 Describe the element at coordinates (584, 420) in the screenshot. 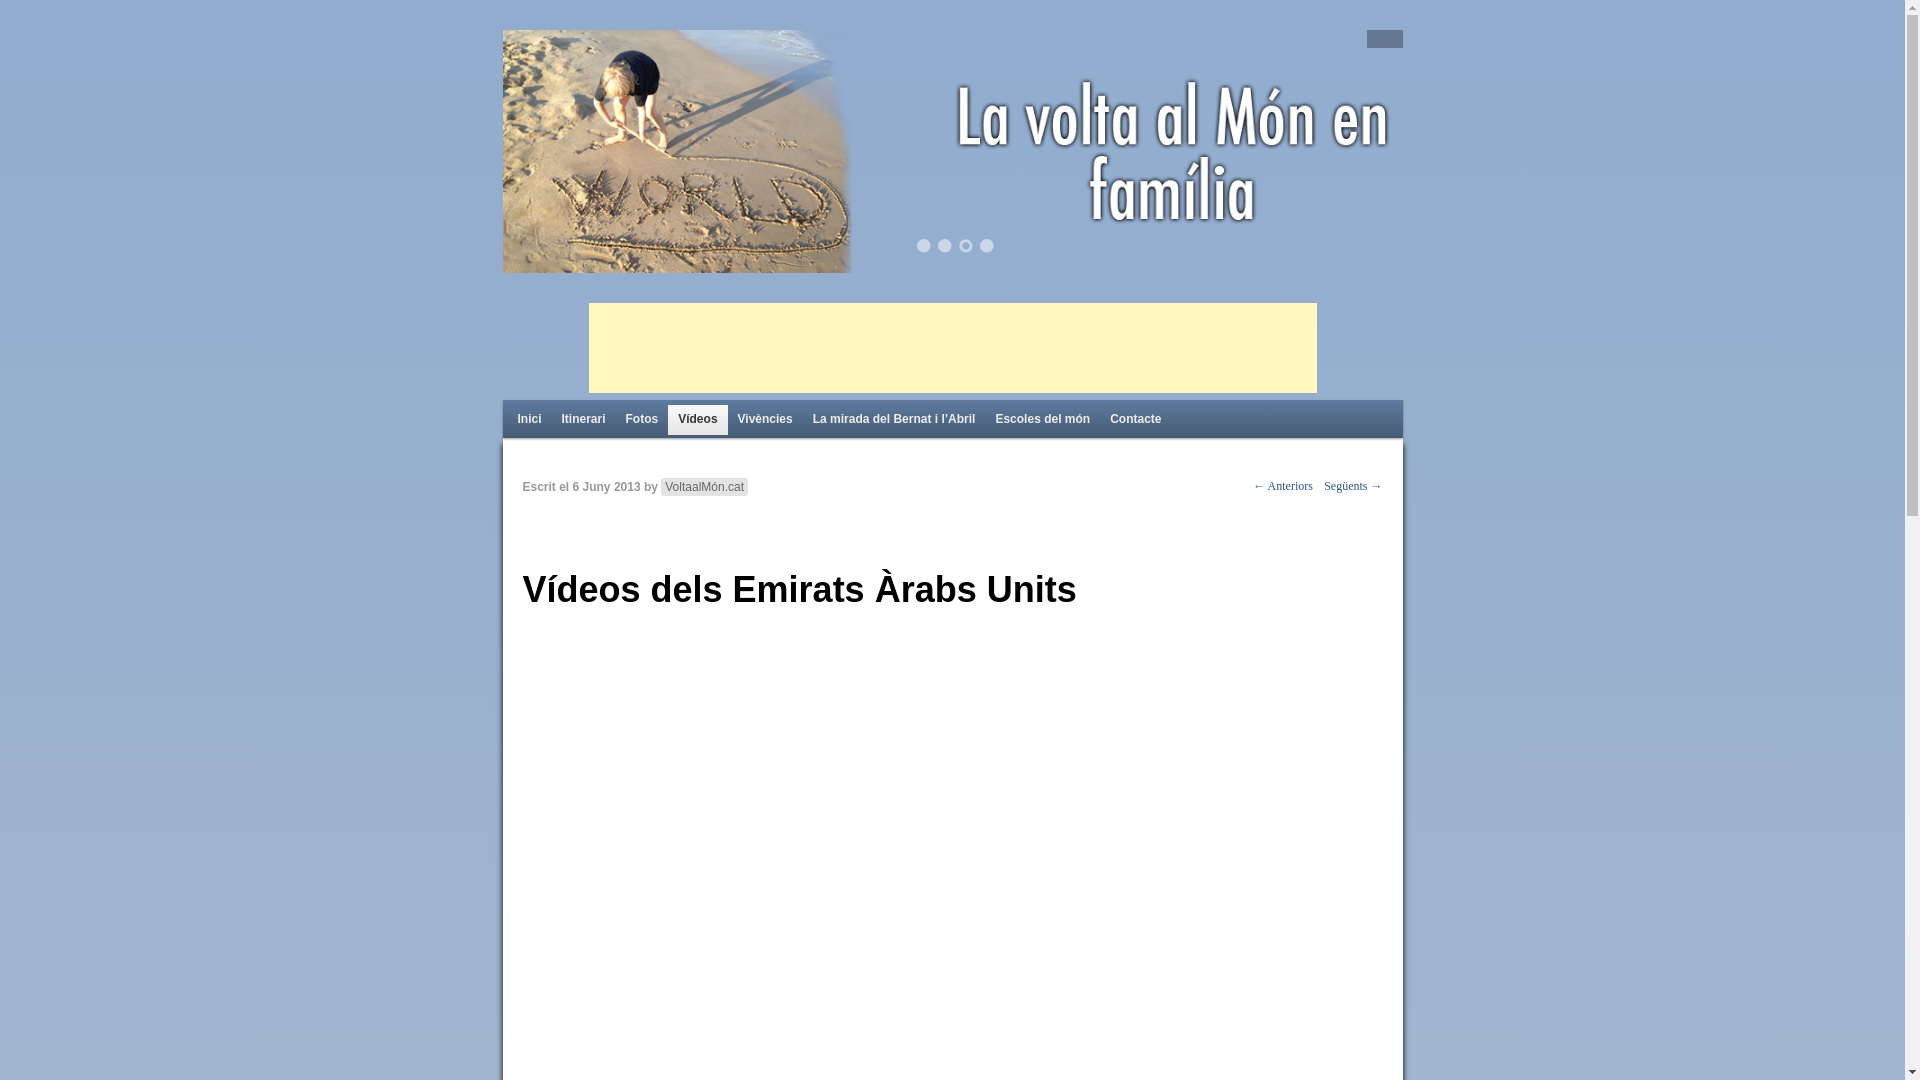

I see `Itinerari` at that location.